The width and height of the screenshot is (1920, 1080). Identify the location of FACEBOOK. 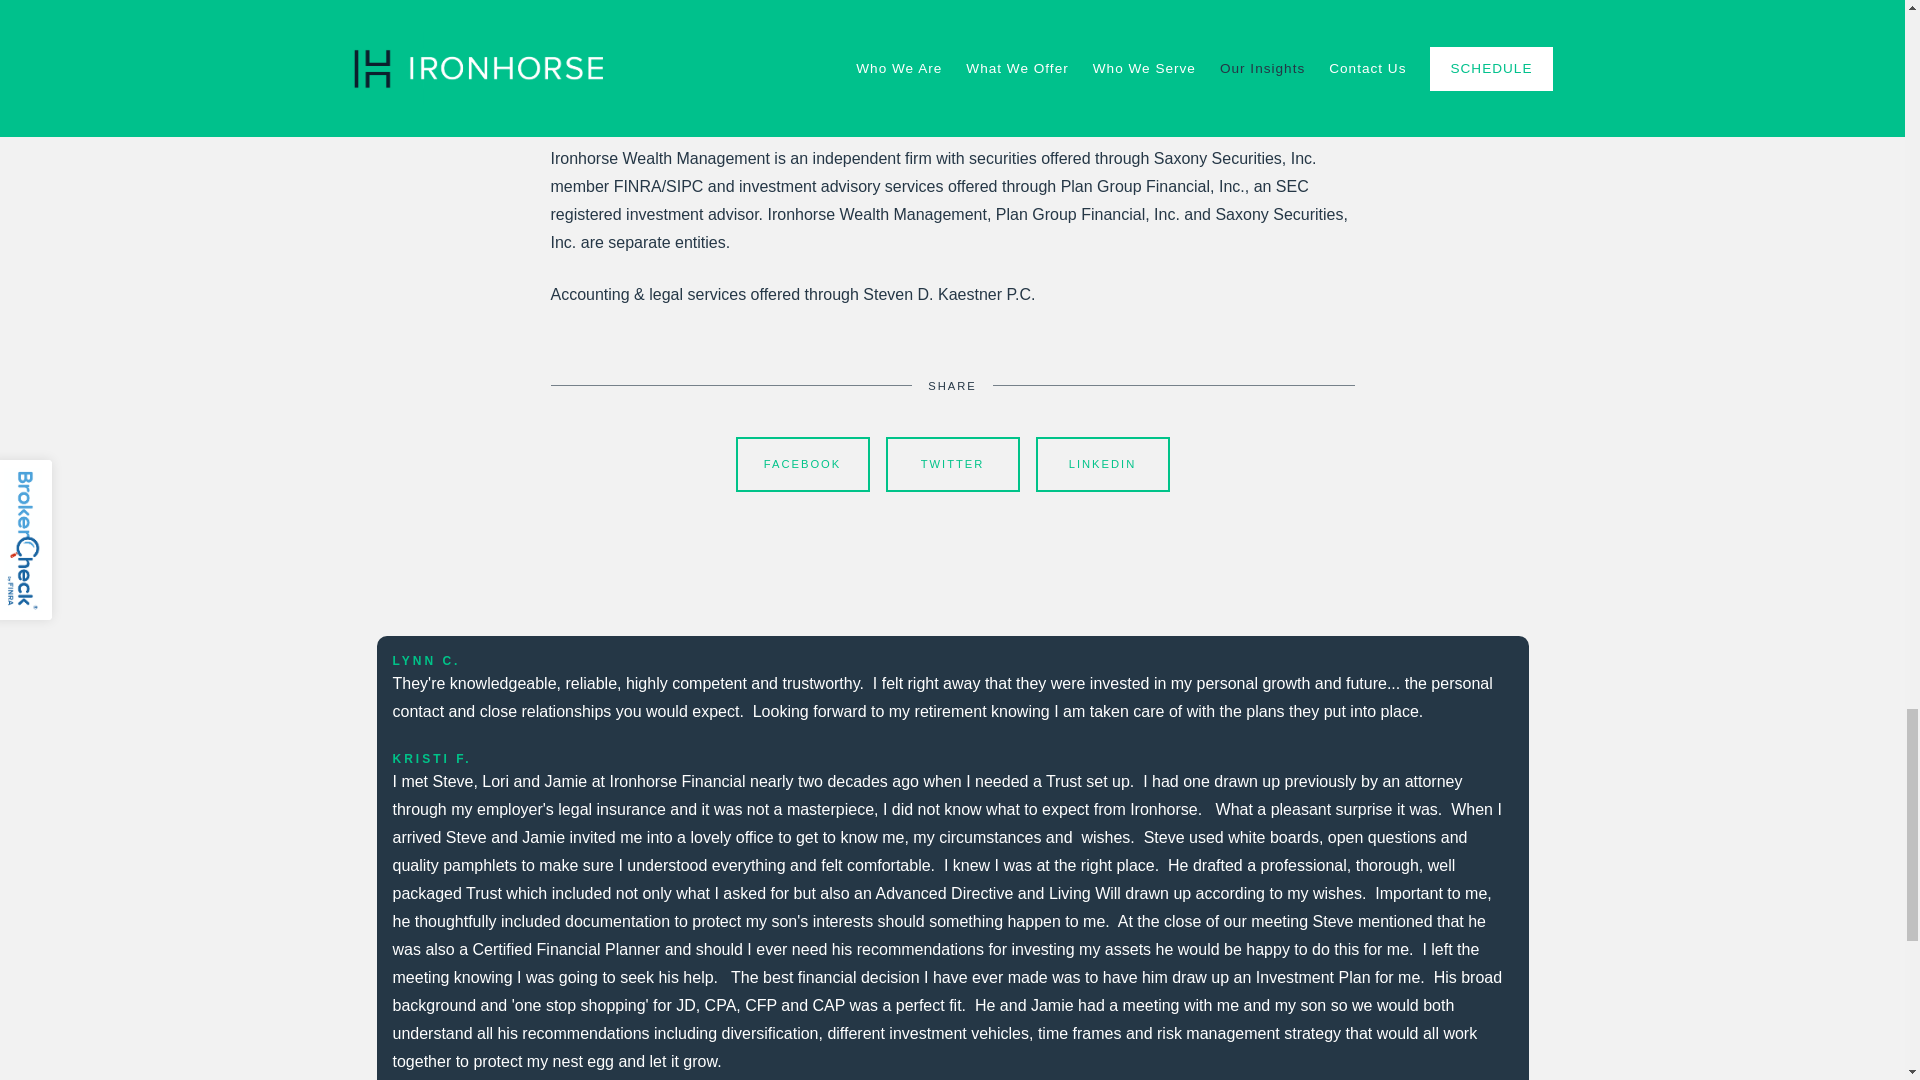
(802, 464).